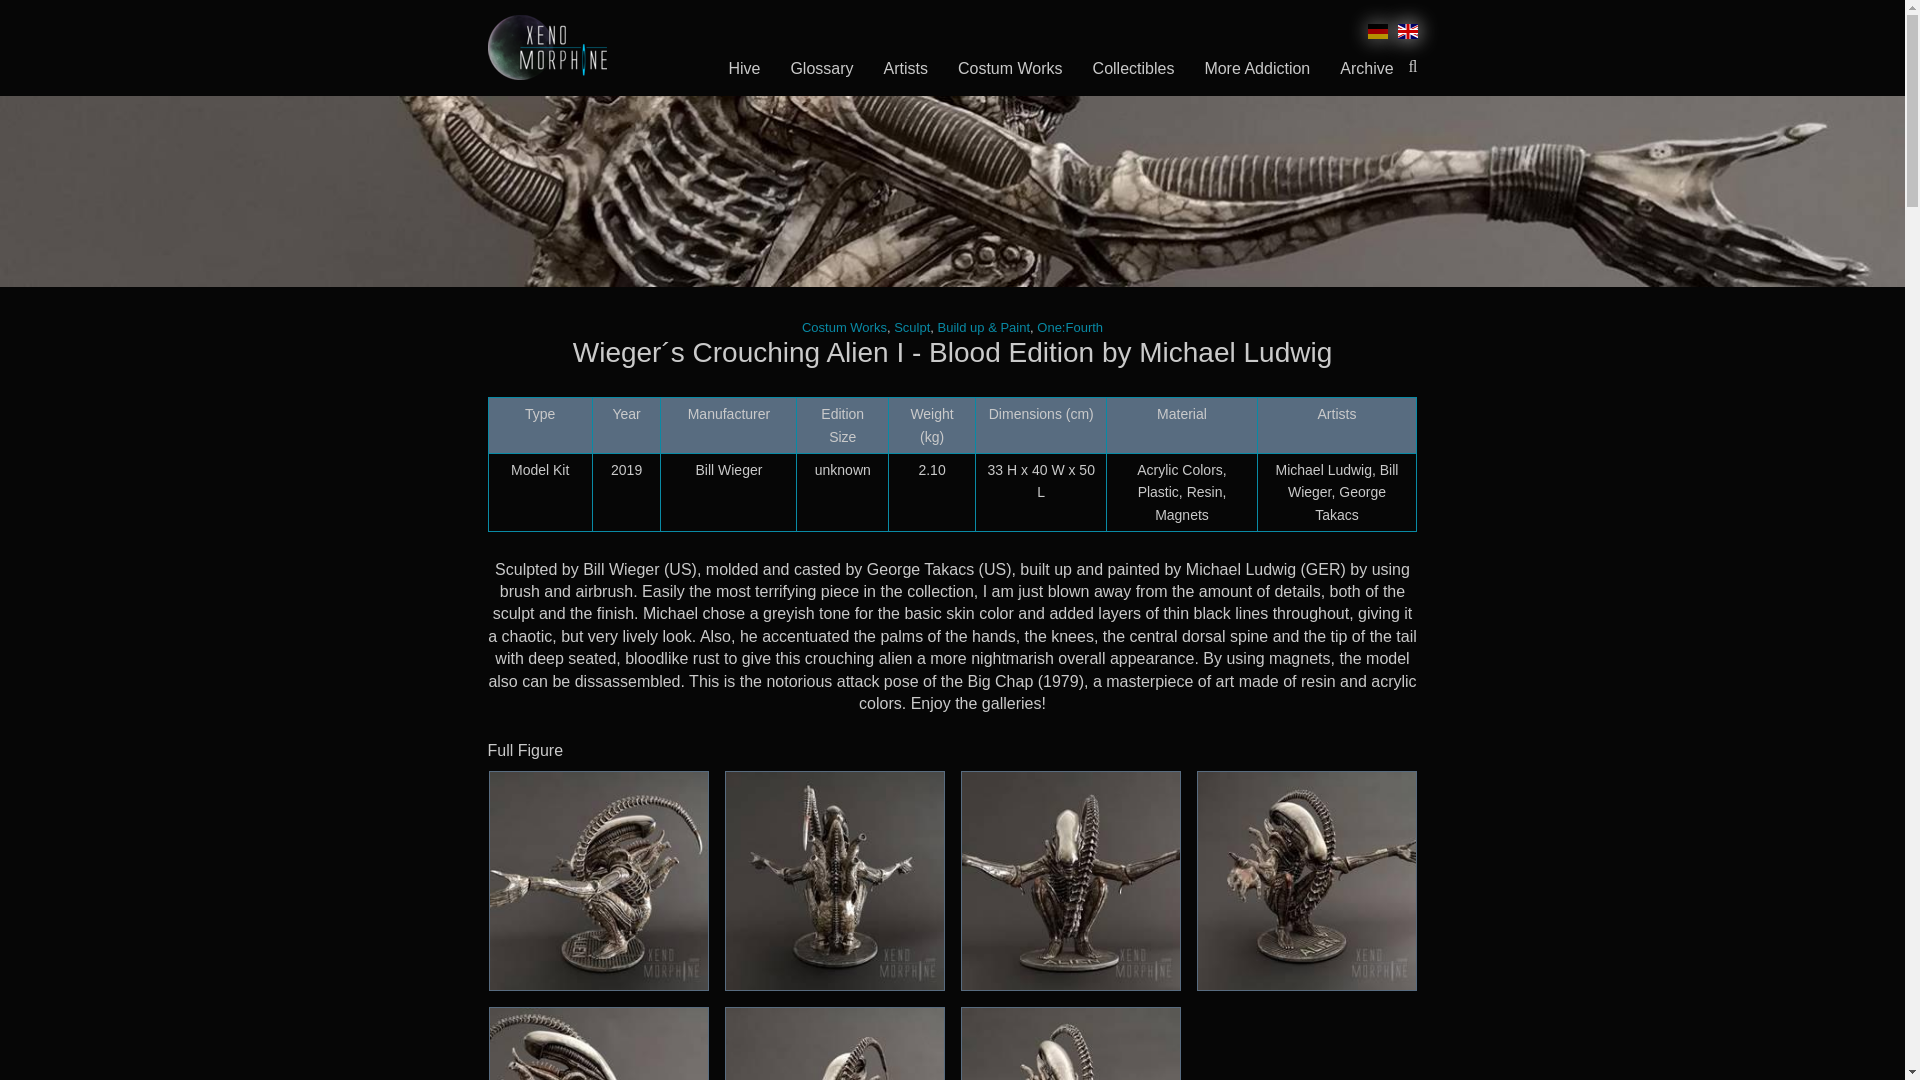 This screenshot has height=1080, width=1920. Describe the element at coordinates (1376, 34) in the screenshot. I see `De` at that location.